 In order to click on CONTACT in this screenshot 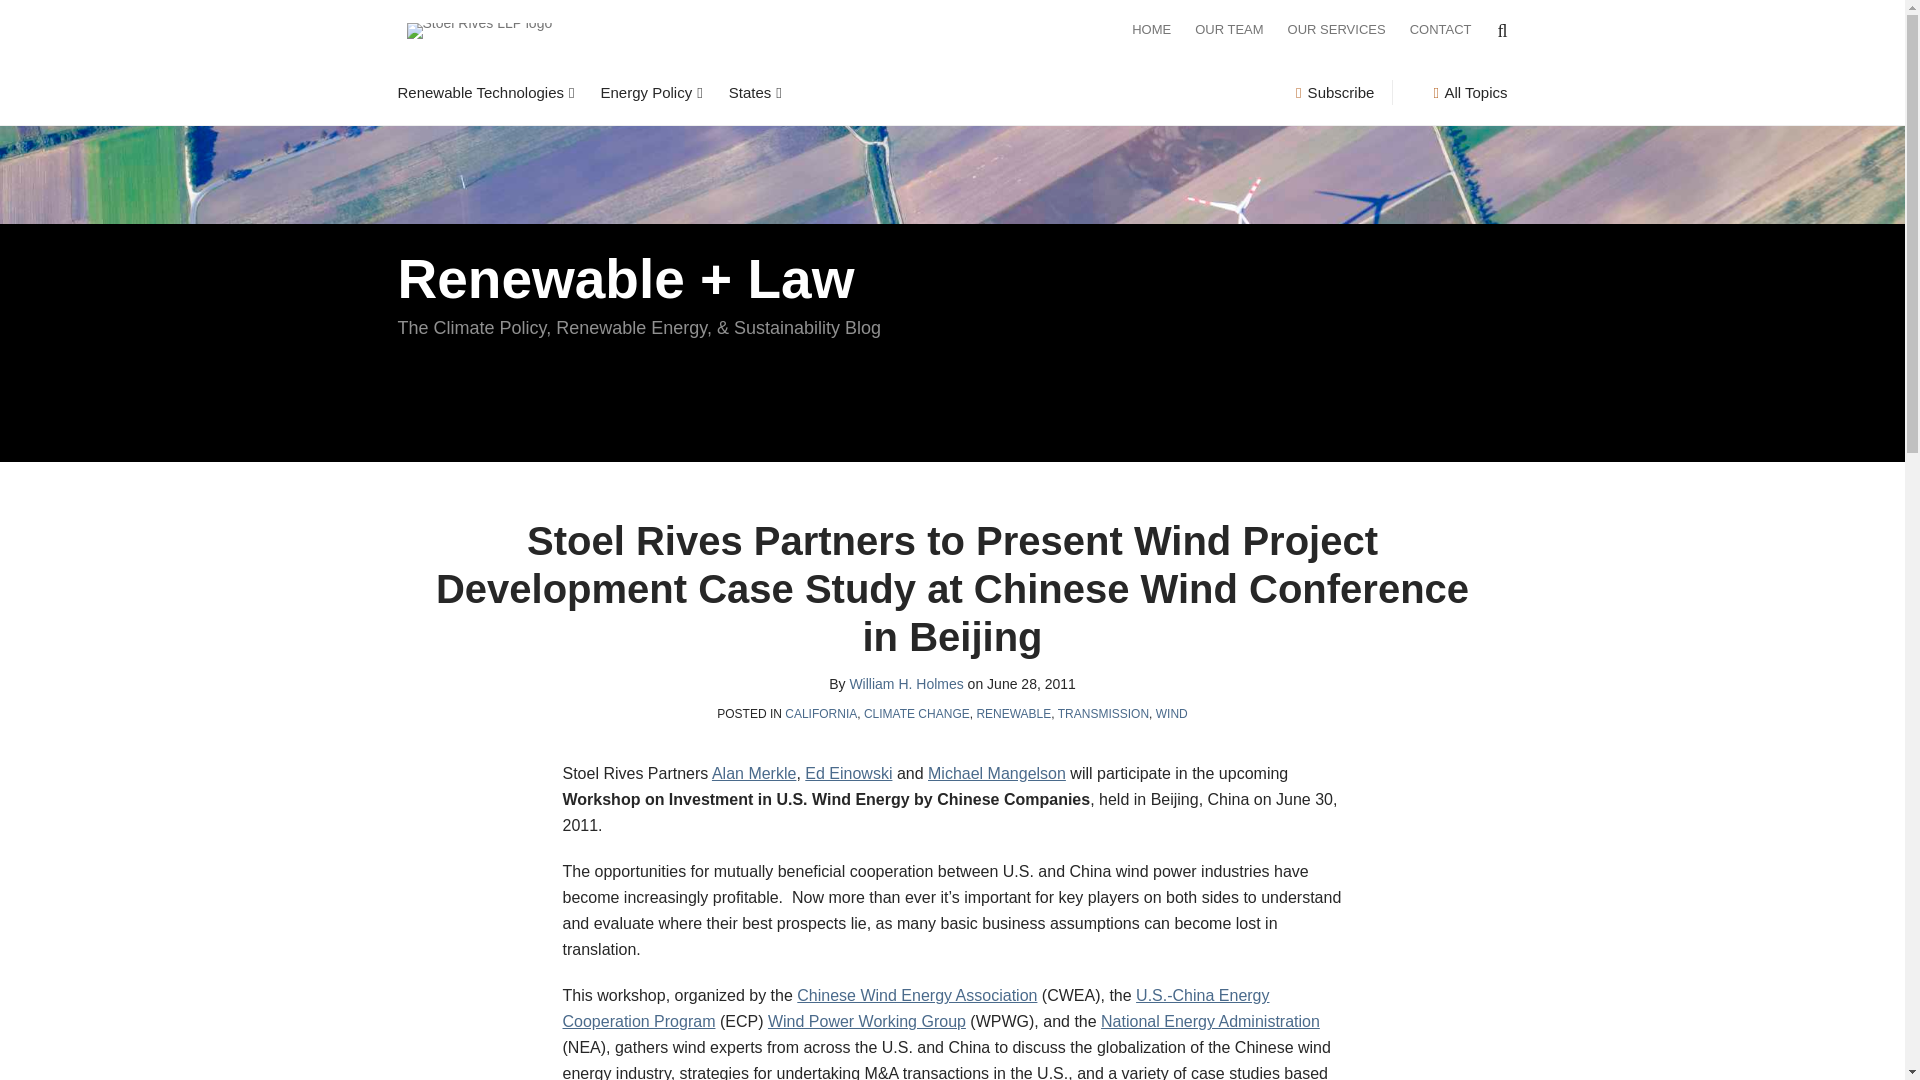, I will do `click(1440, 30)`.